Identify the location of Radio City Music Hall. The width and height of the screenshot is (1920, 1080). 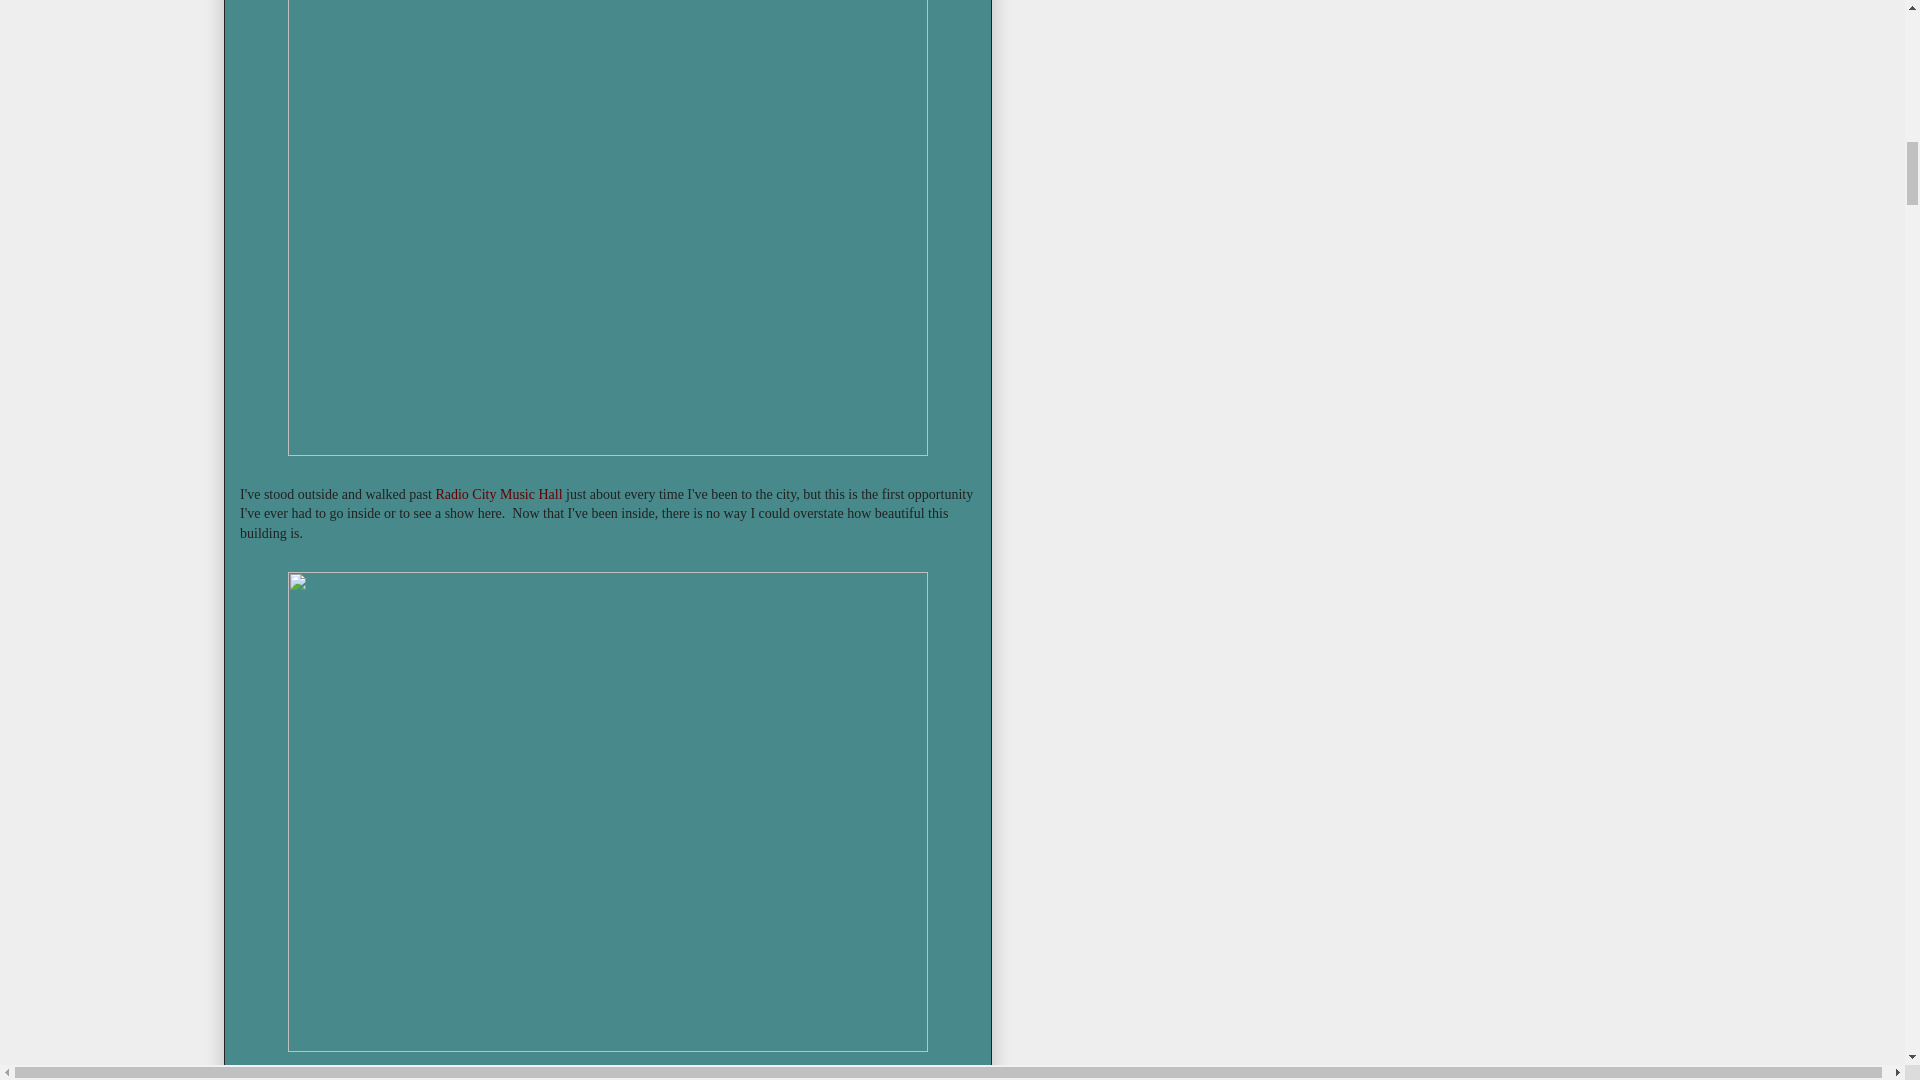
(498, 494).